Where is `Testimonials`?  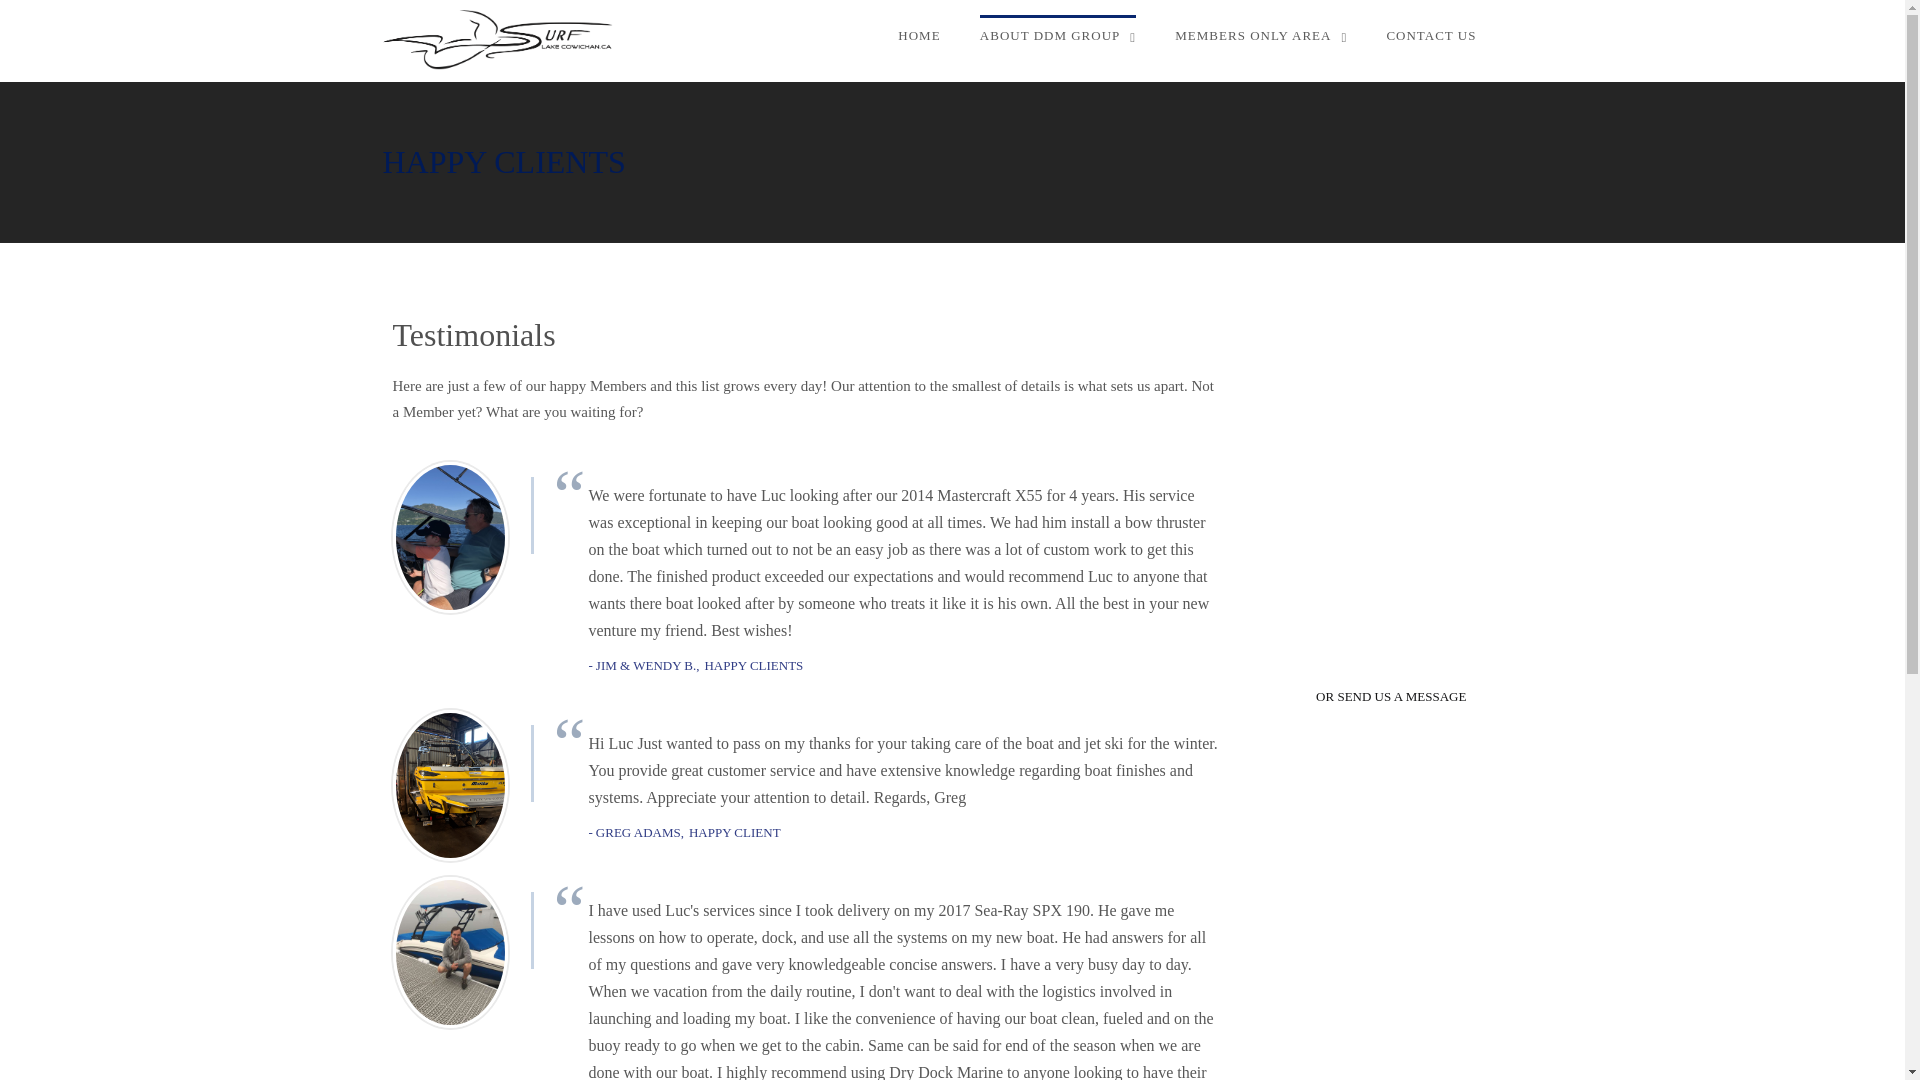
Testimonials is located at coordinates (1392, 430).